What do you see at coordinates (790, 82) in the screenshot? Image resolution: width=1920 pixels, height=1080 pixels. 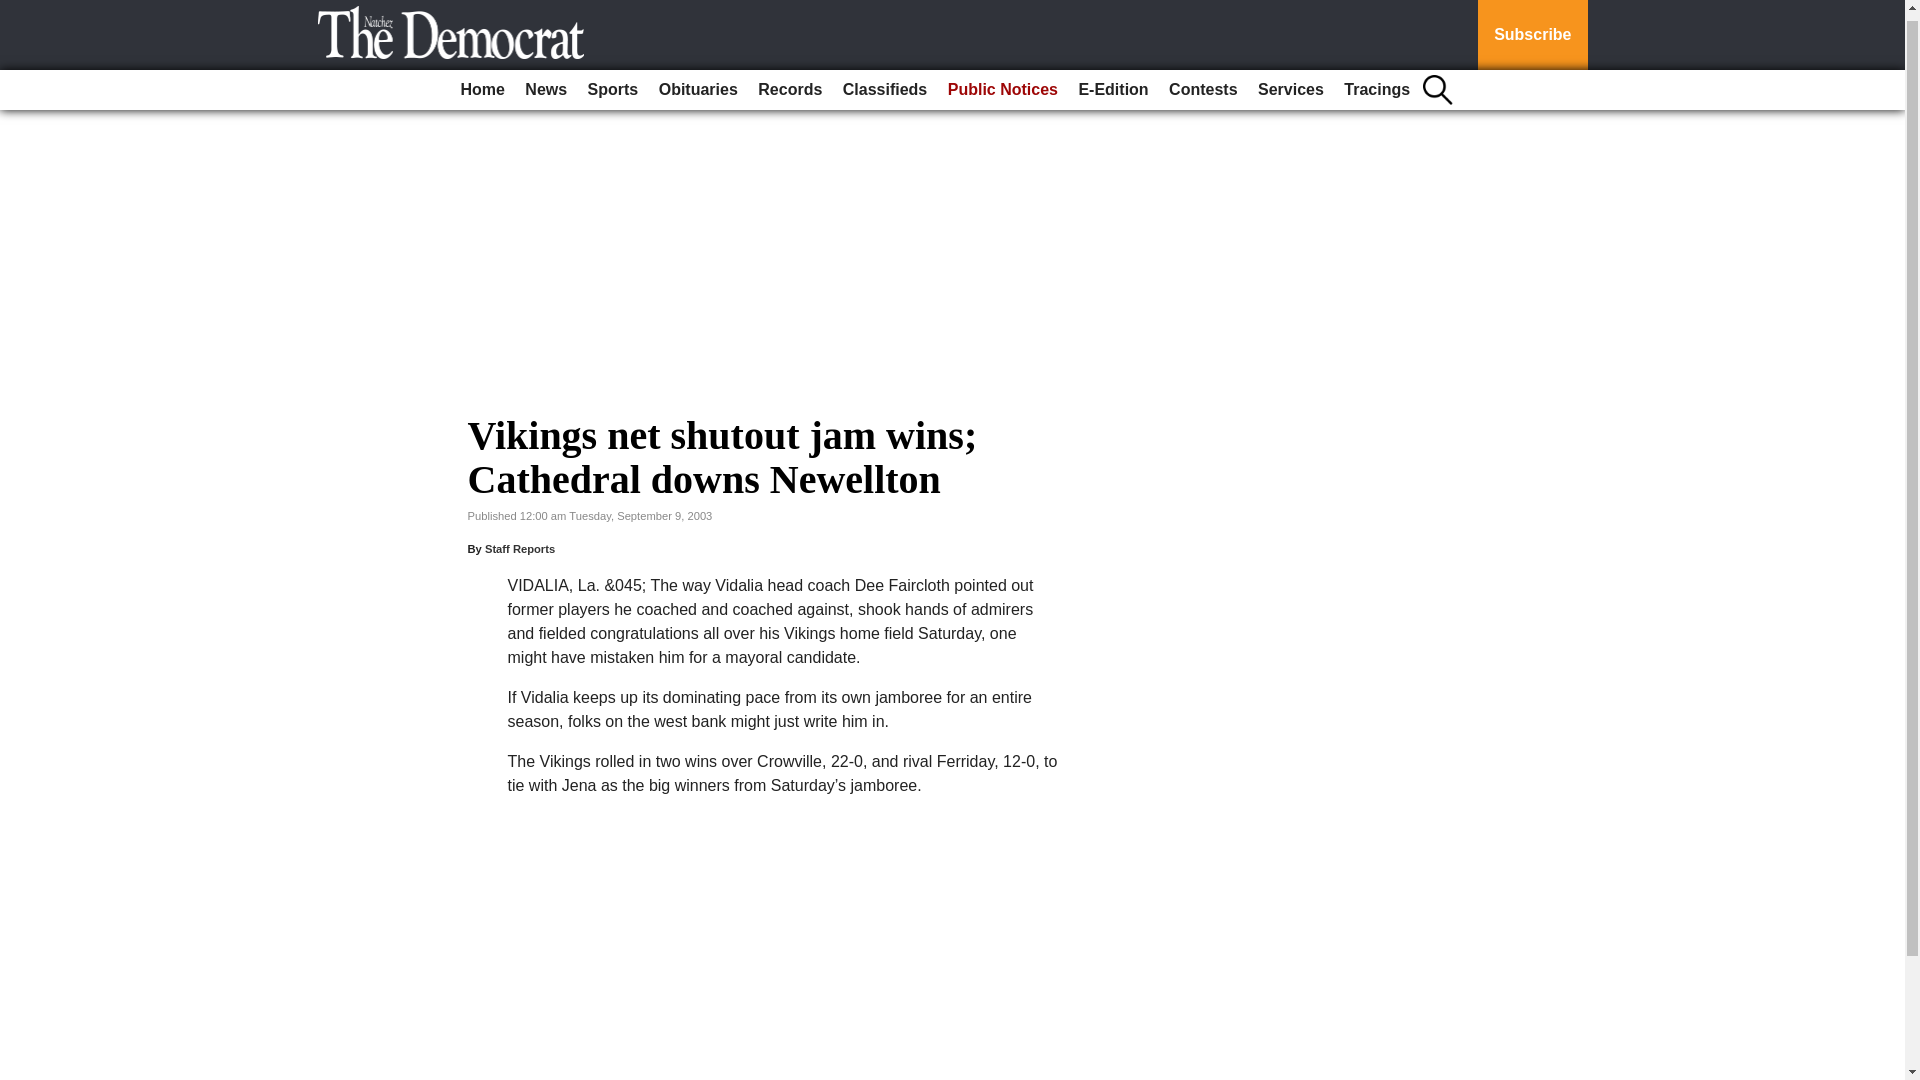 I see `Records` at bounding box center [790, 82].